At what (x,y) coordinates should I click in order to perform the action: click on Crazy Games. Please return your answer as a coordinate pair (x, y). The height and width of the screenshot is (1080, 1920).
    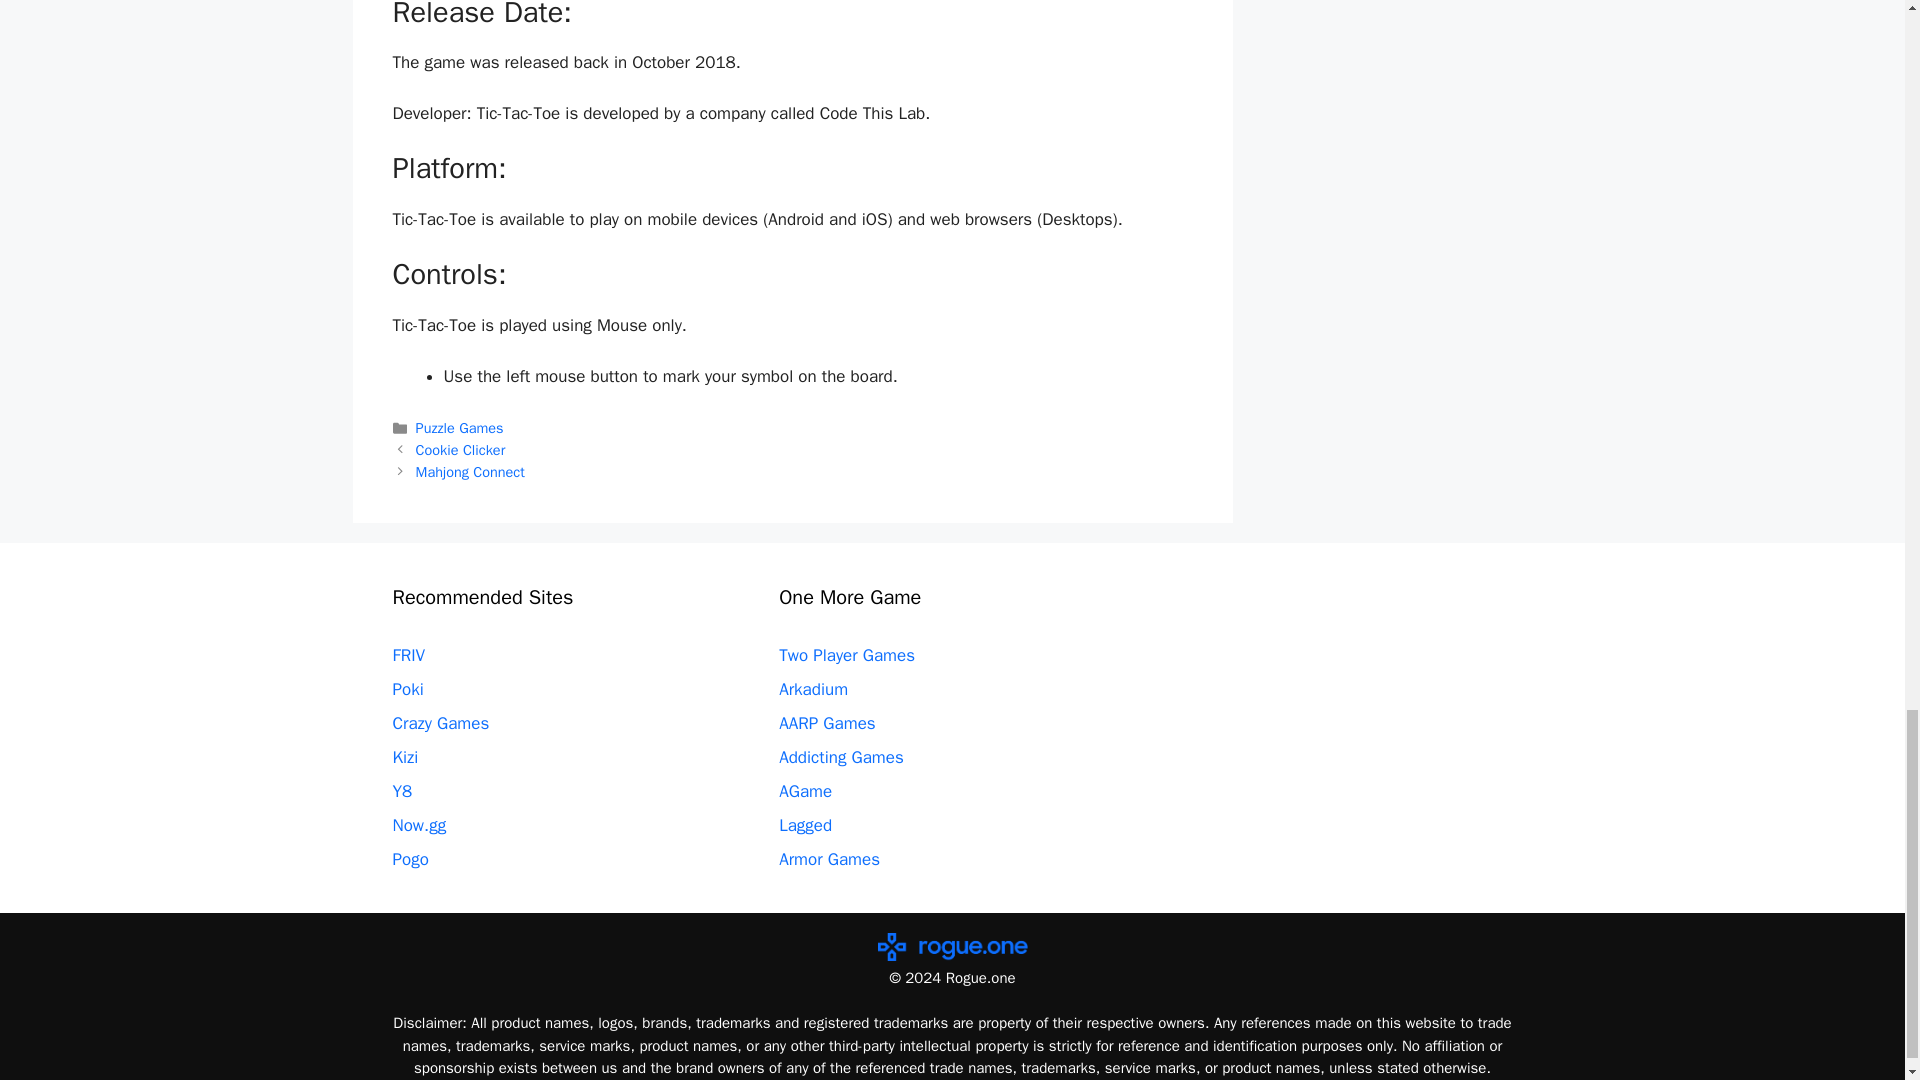
    Looking at the image, I should click on (440, 723).